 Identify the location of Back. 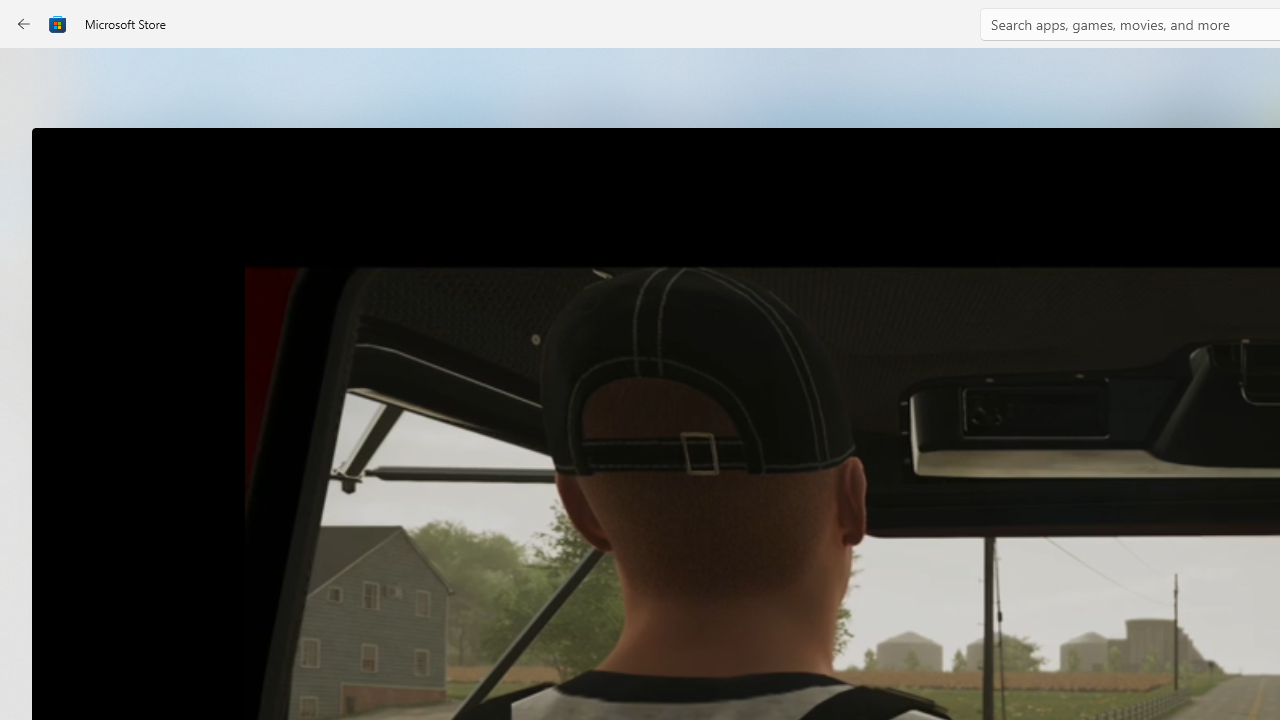
(24, 24).